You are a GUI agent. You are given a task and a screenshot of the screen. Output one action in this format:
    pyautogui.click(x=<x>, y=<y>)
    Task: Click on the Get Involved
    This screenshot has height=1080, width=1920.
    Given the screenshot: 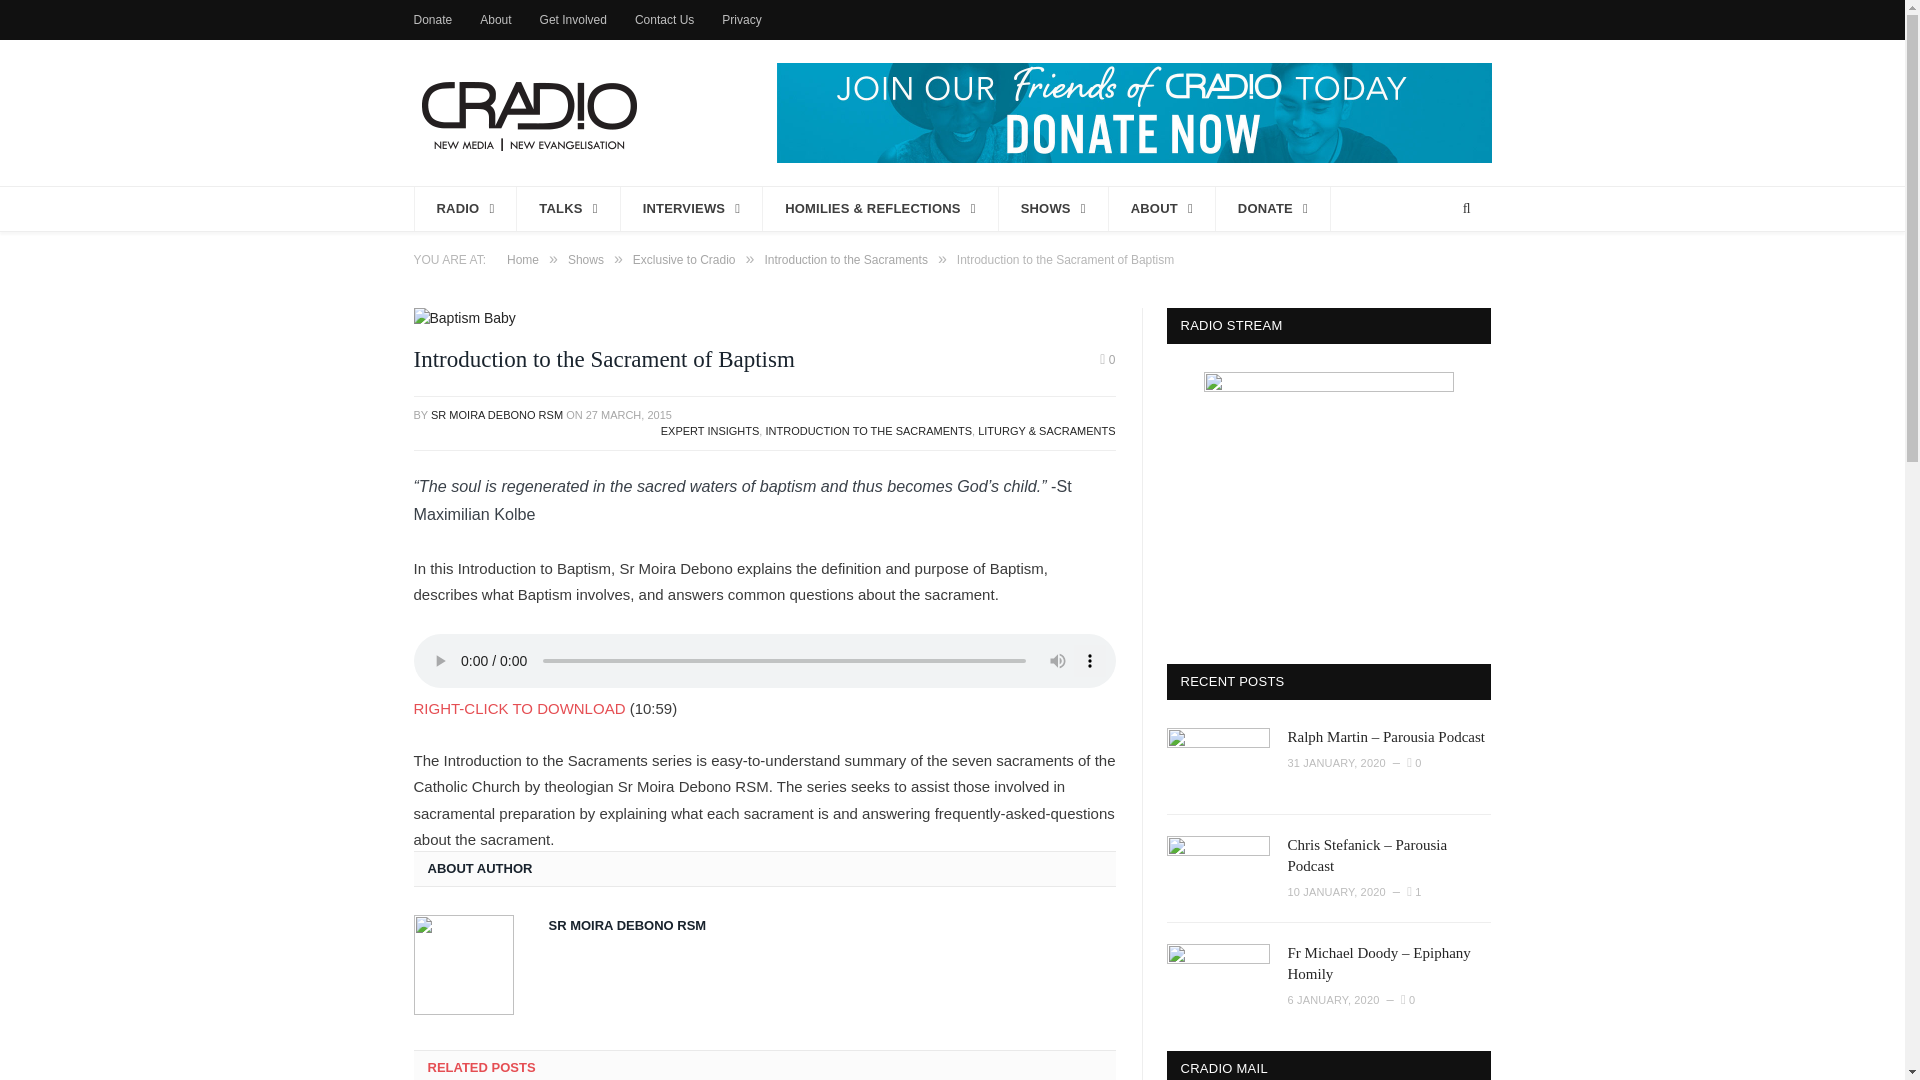 What is the action you would take?
    pyautogui.click(x=572, y=20)
    